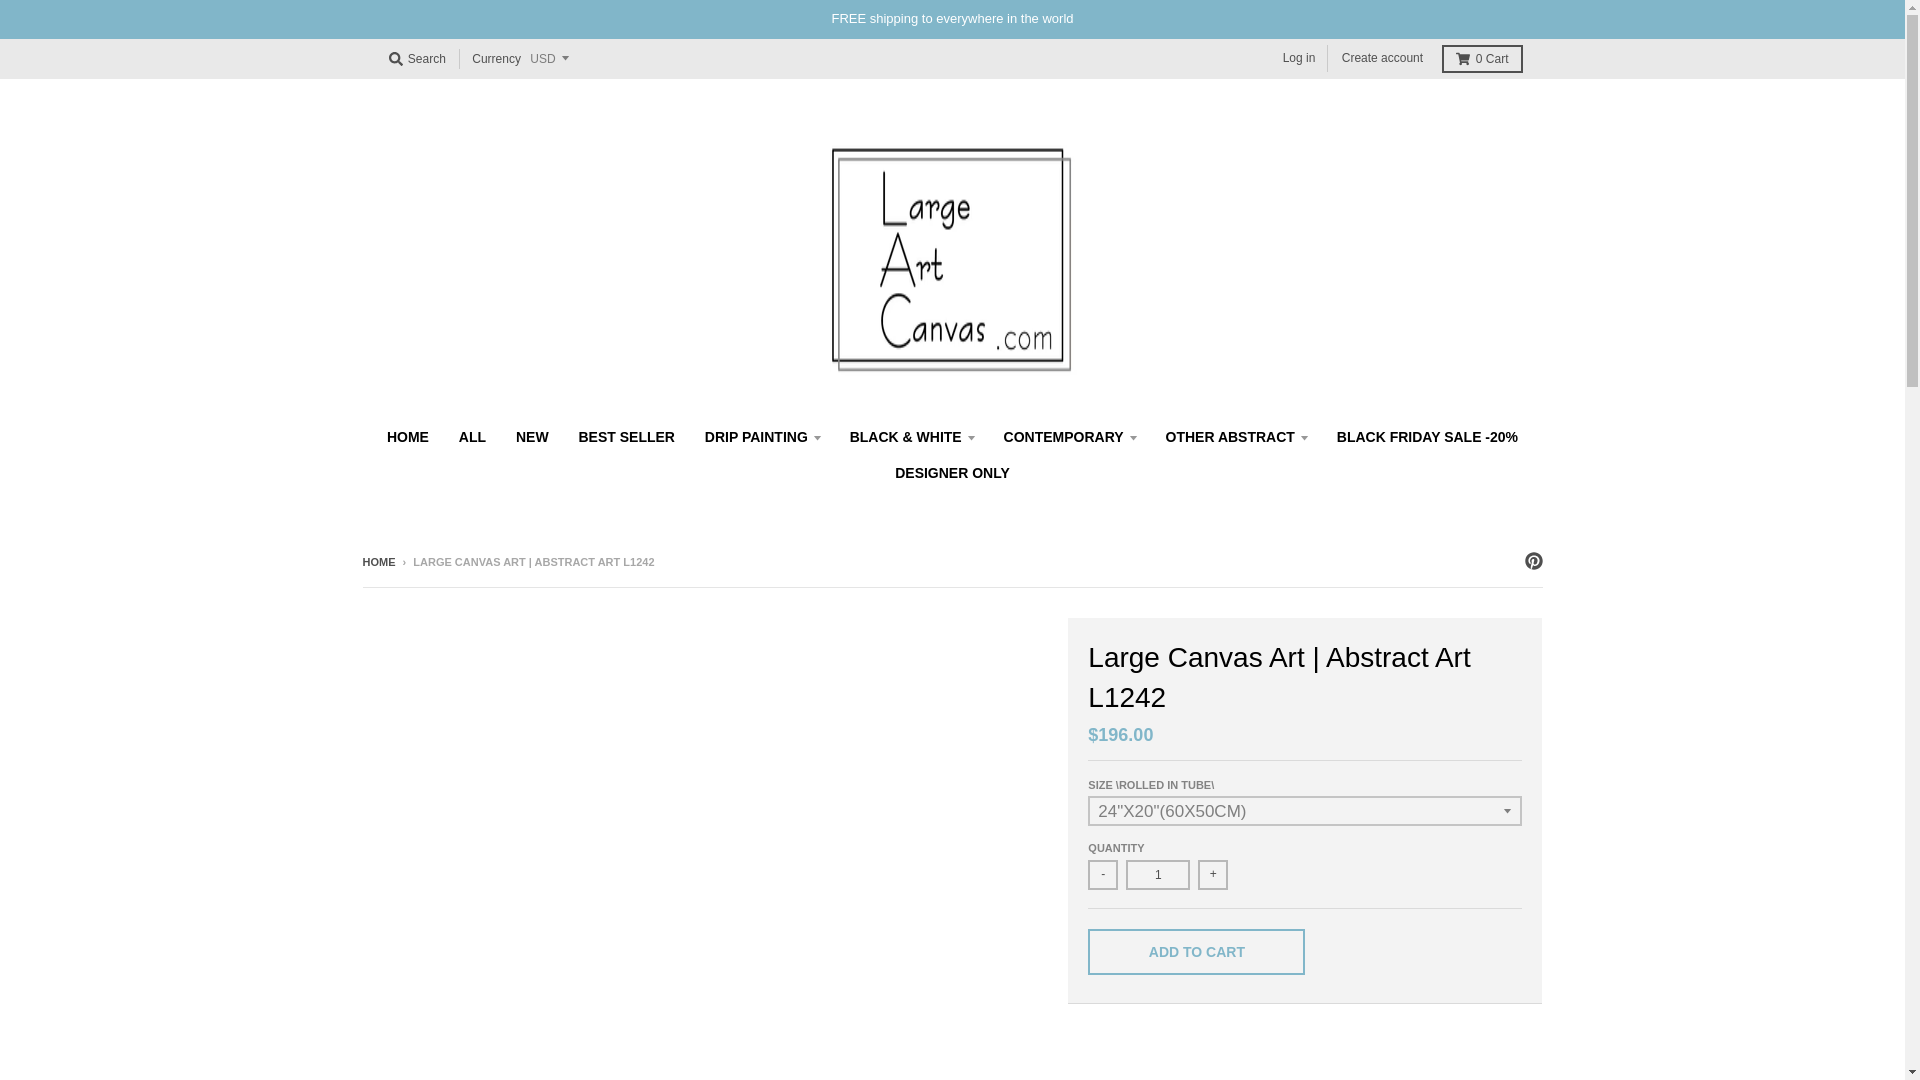 Image resolution: width=1920 pixels, height=1080 pixels. I want to click on OTHER ABSTRACT, so click(1236, 436).